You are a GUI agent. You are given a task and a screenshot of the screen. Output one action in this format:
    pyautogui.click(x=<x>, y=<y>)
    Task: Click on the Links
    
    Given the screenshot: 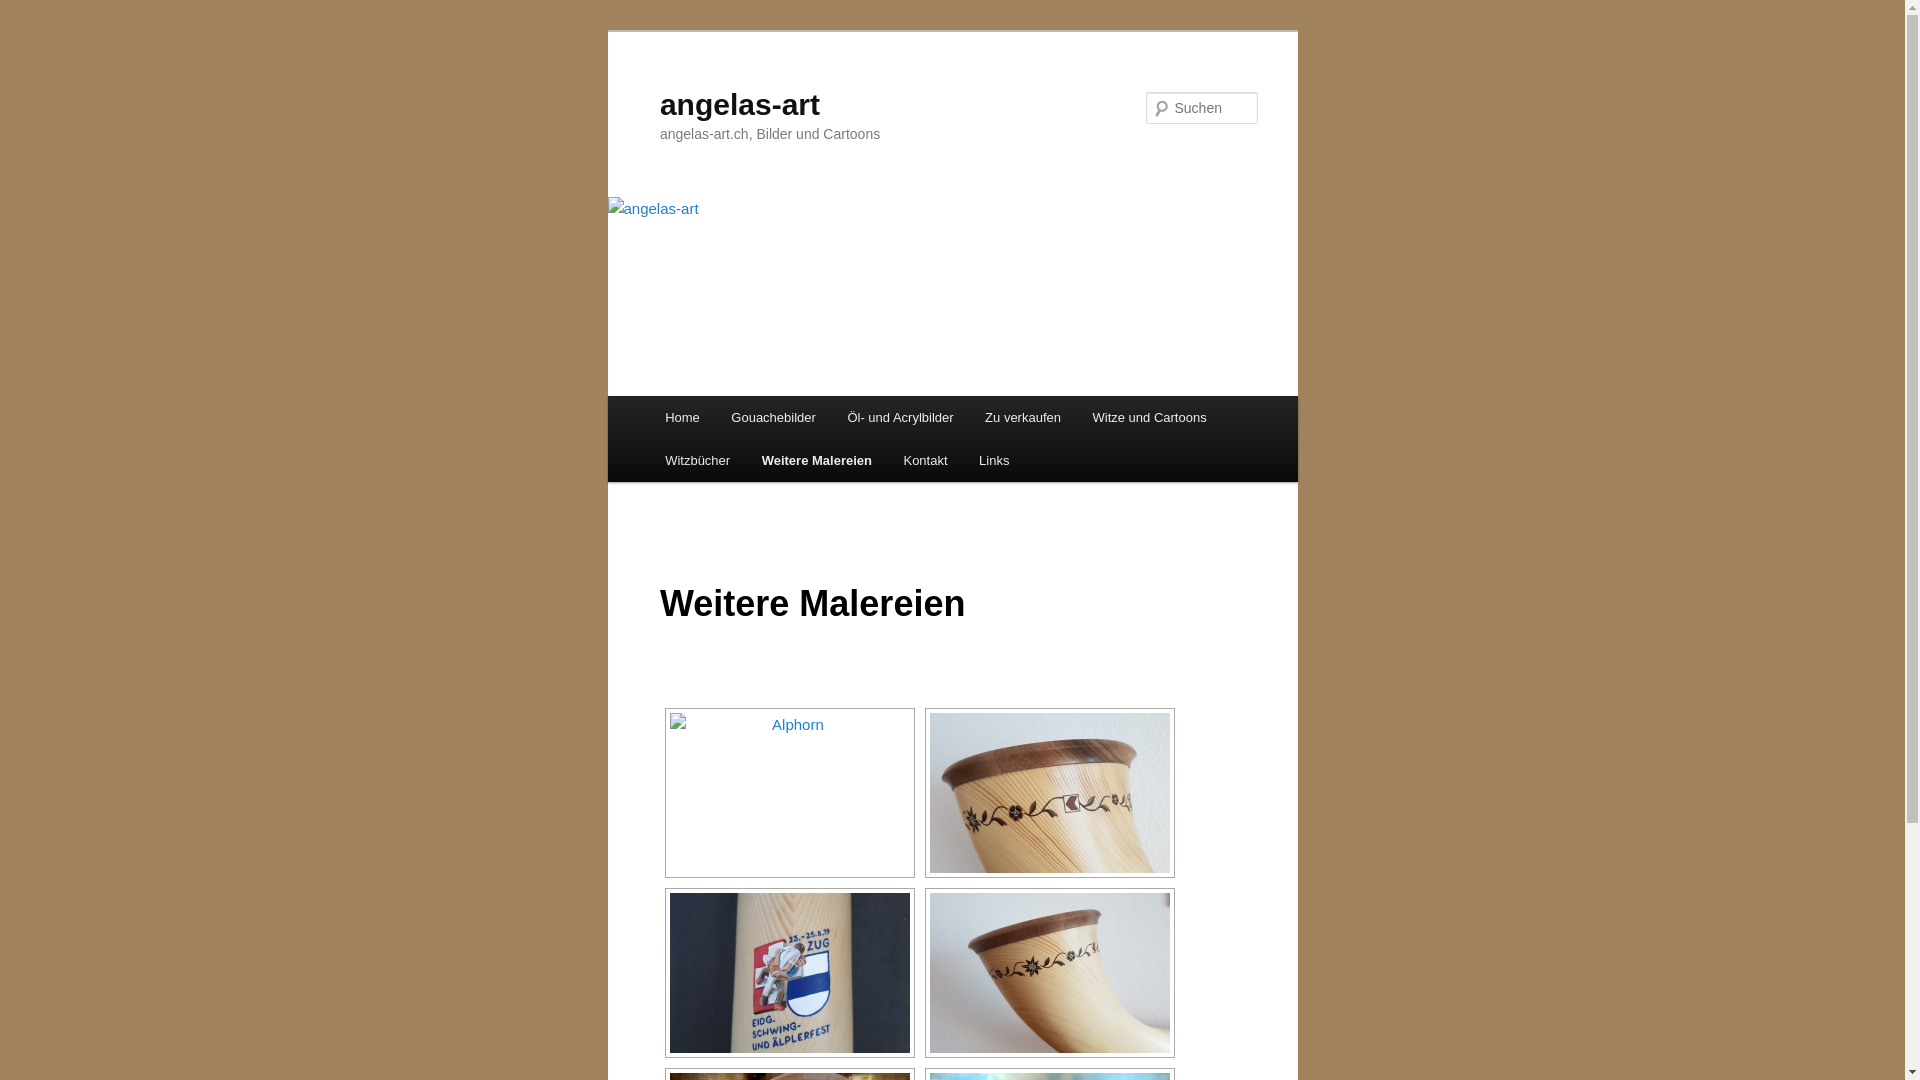 What is the action you would take?
    pyautogui.click(x=994, y=460)
    